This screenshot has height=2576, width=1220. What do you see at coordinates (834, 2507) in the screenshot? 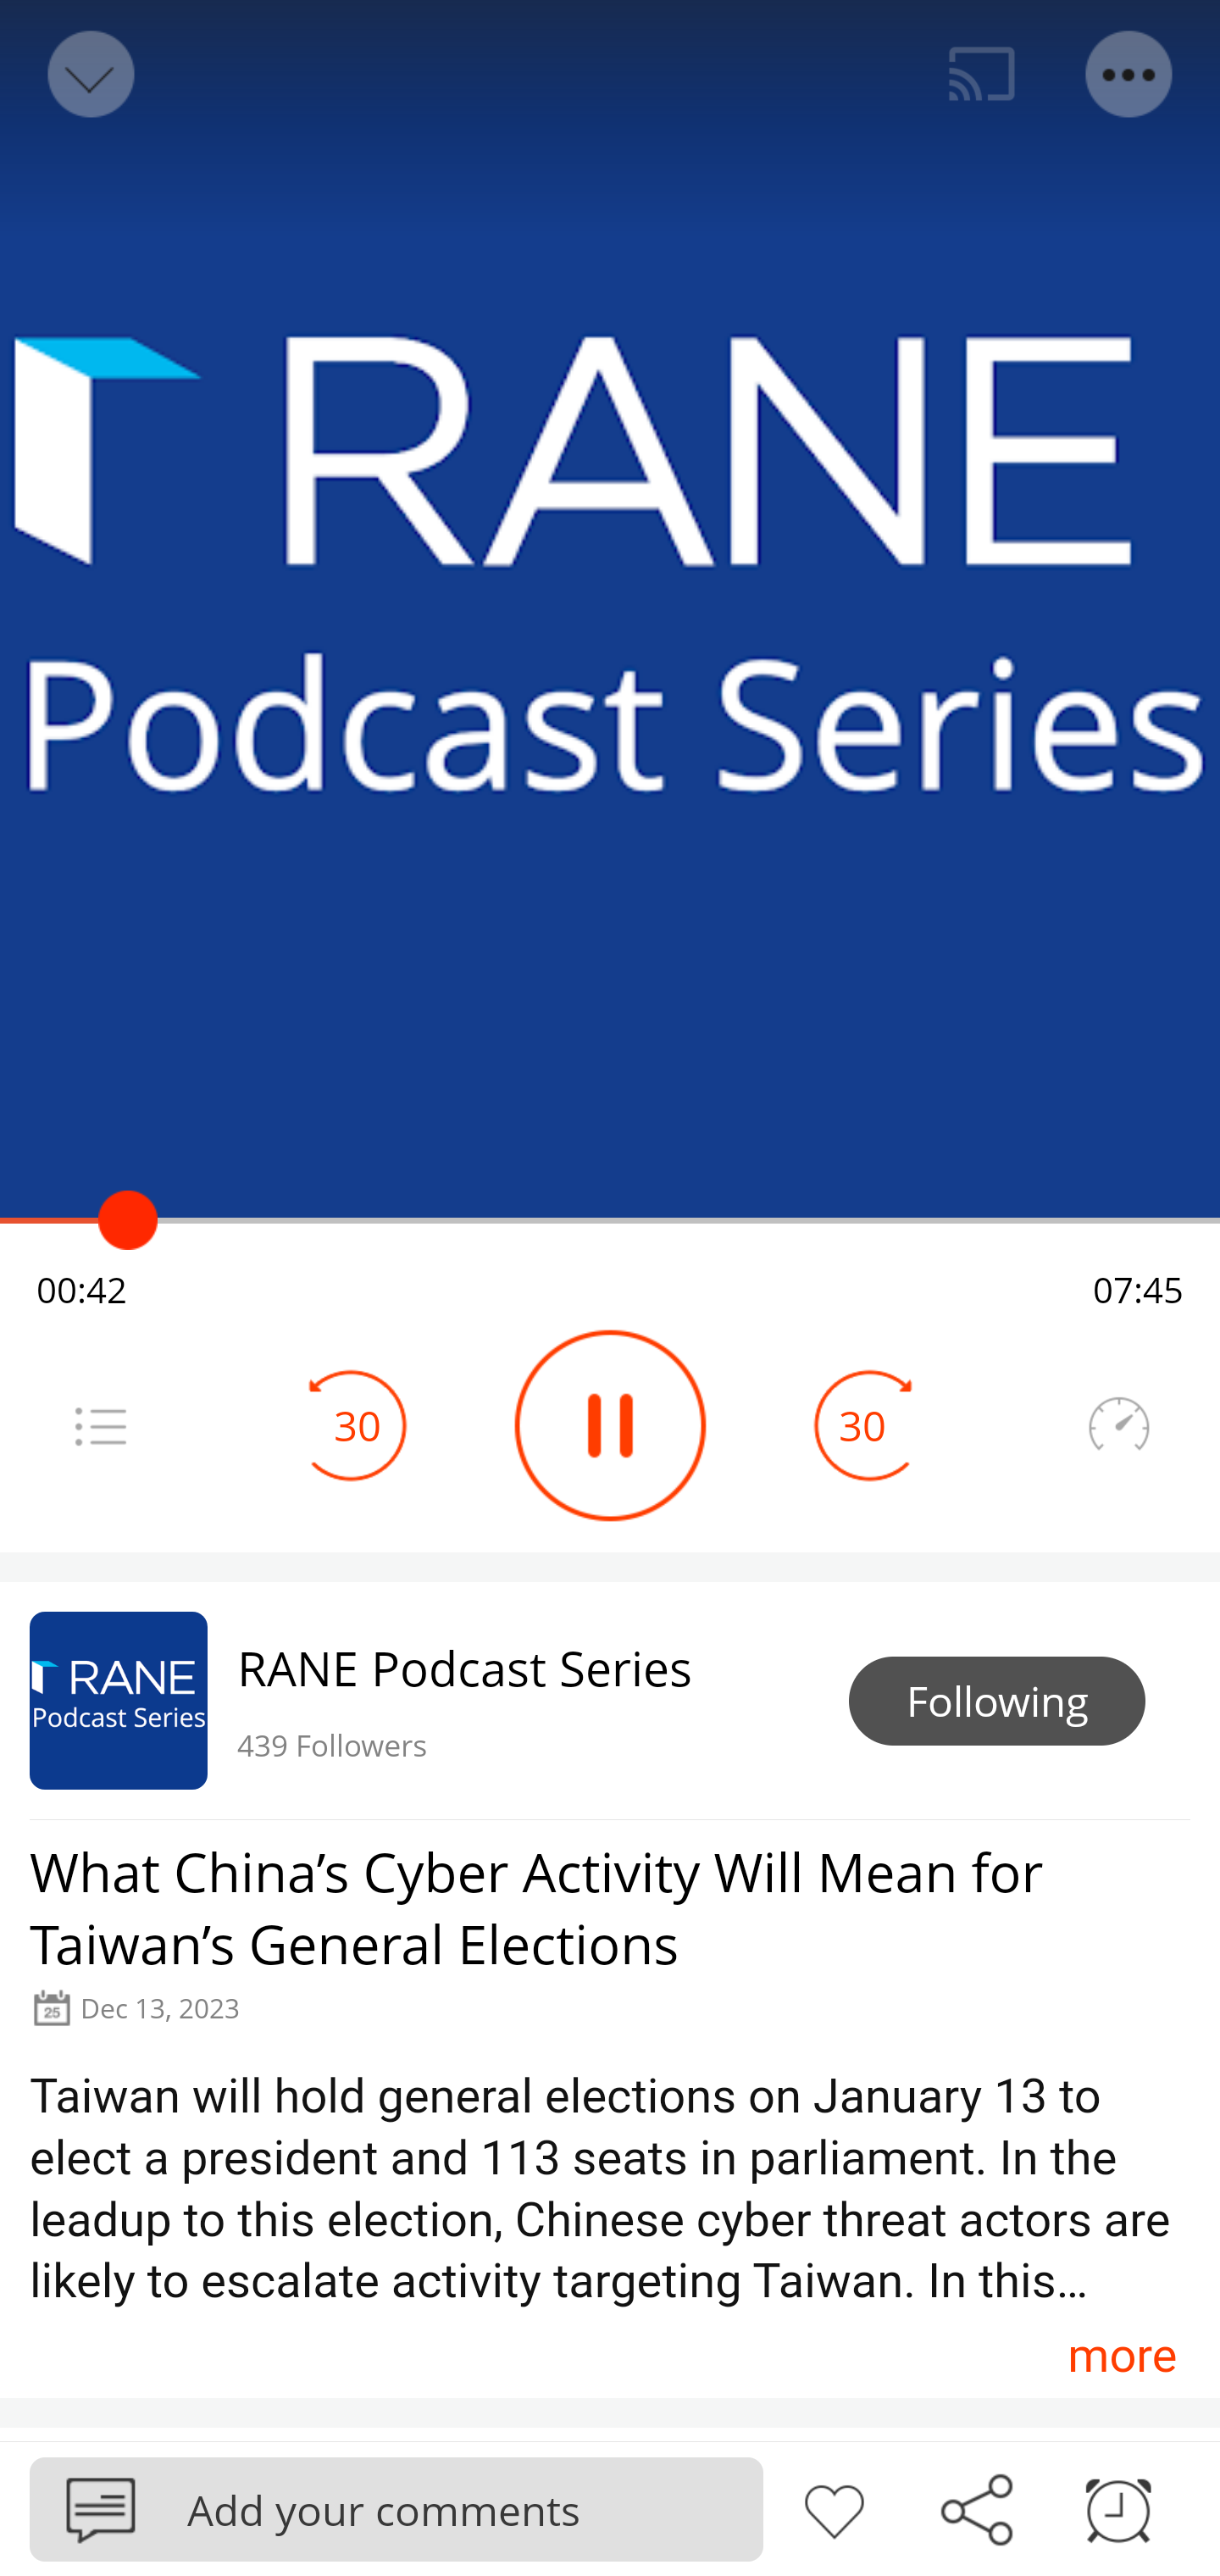
I see `Like` at bounding box center [834, 2507].